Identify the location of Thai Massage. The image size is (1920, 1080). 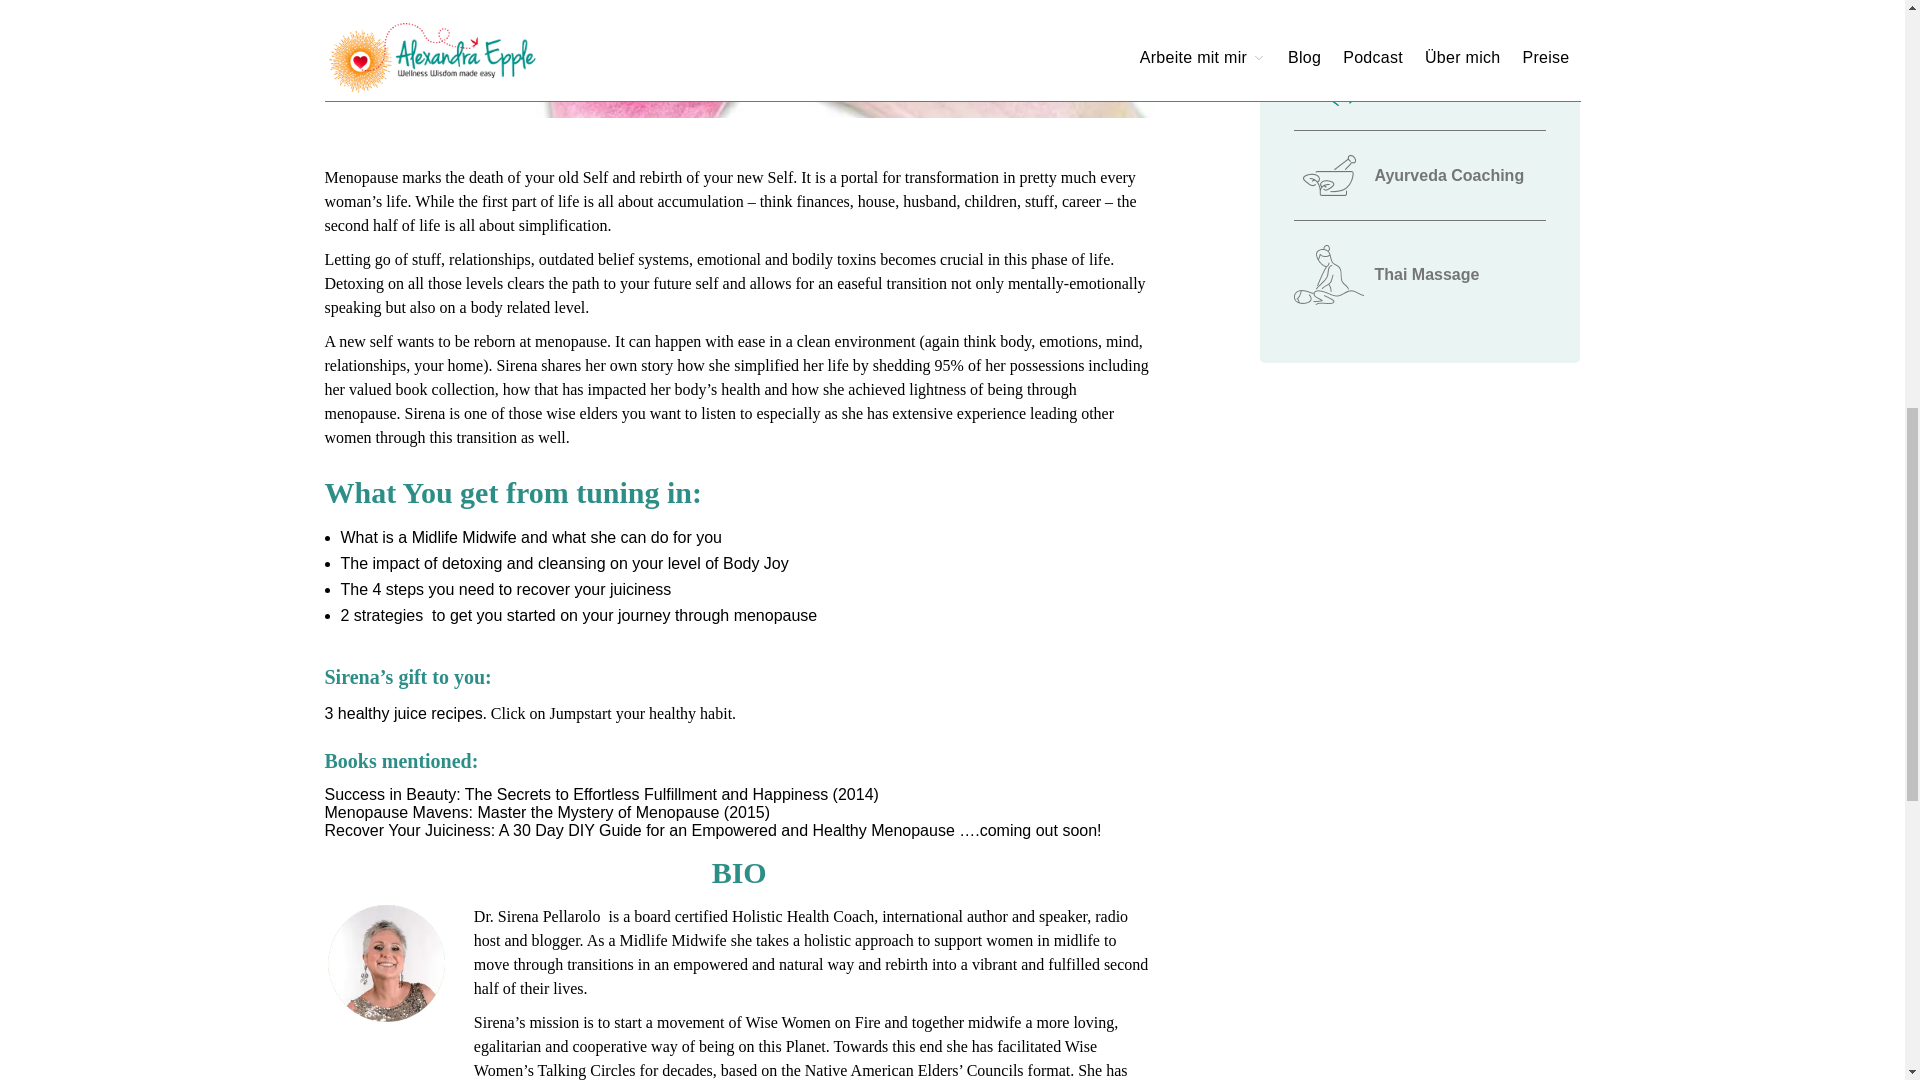
(1420, 275).